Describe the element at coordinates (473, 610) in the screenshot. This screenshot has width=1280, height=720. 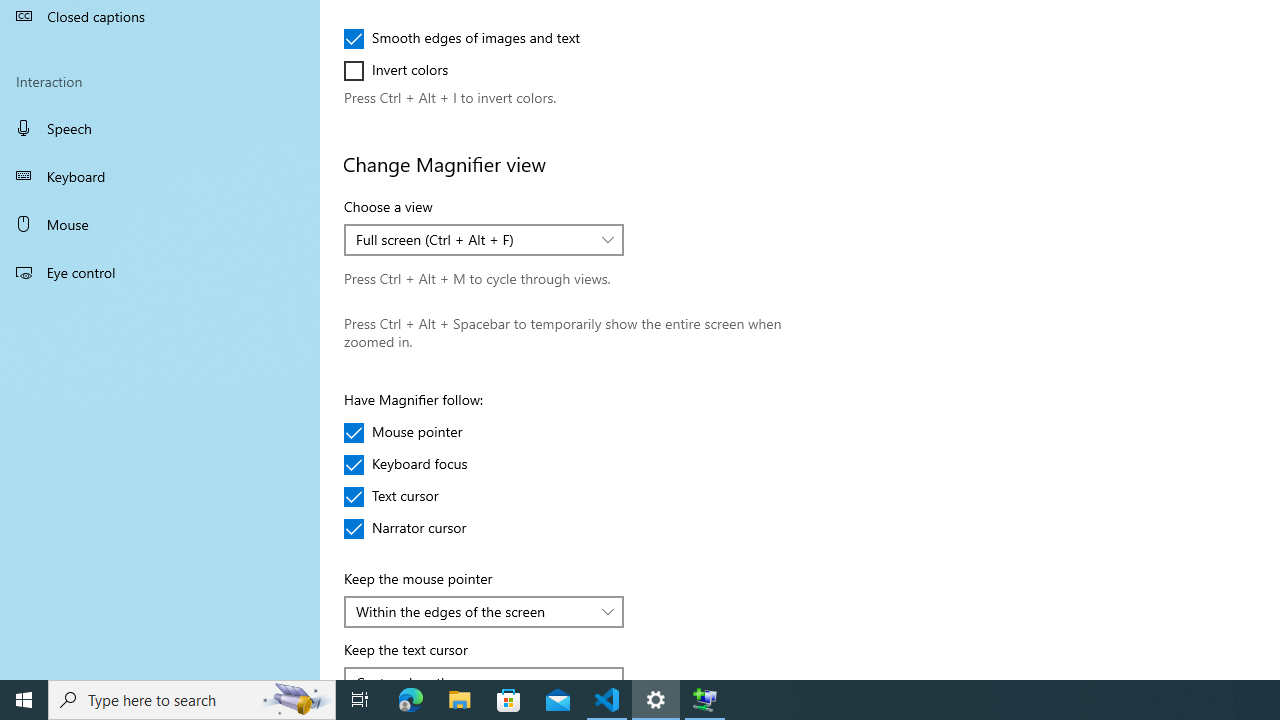
I see `Within the edges of the screen` at that location.